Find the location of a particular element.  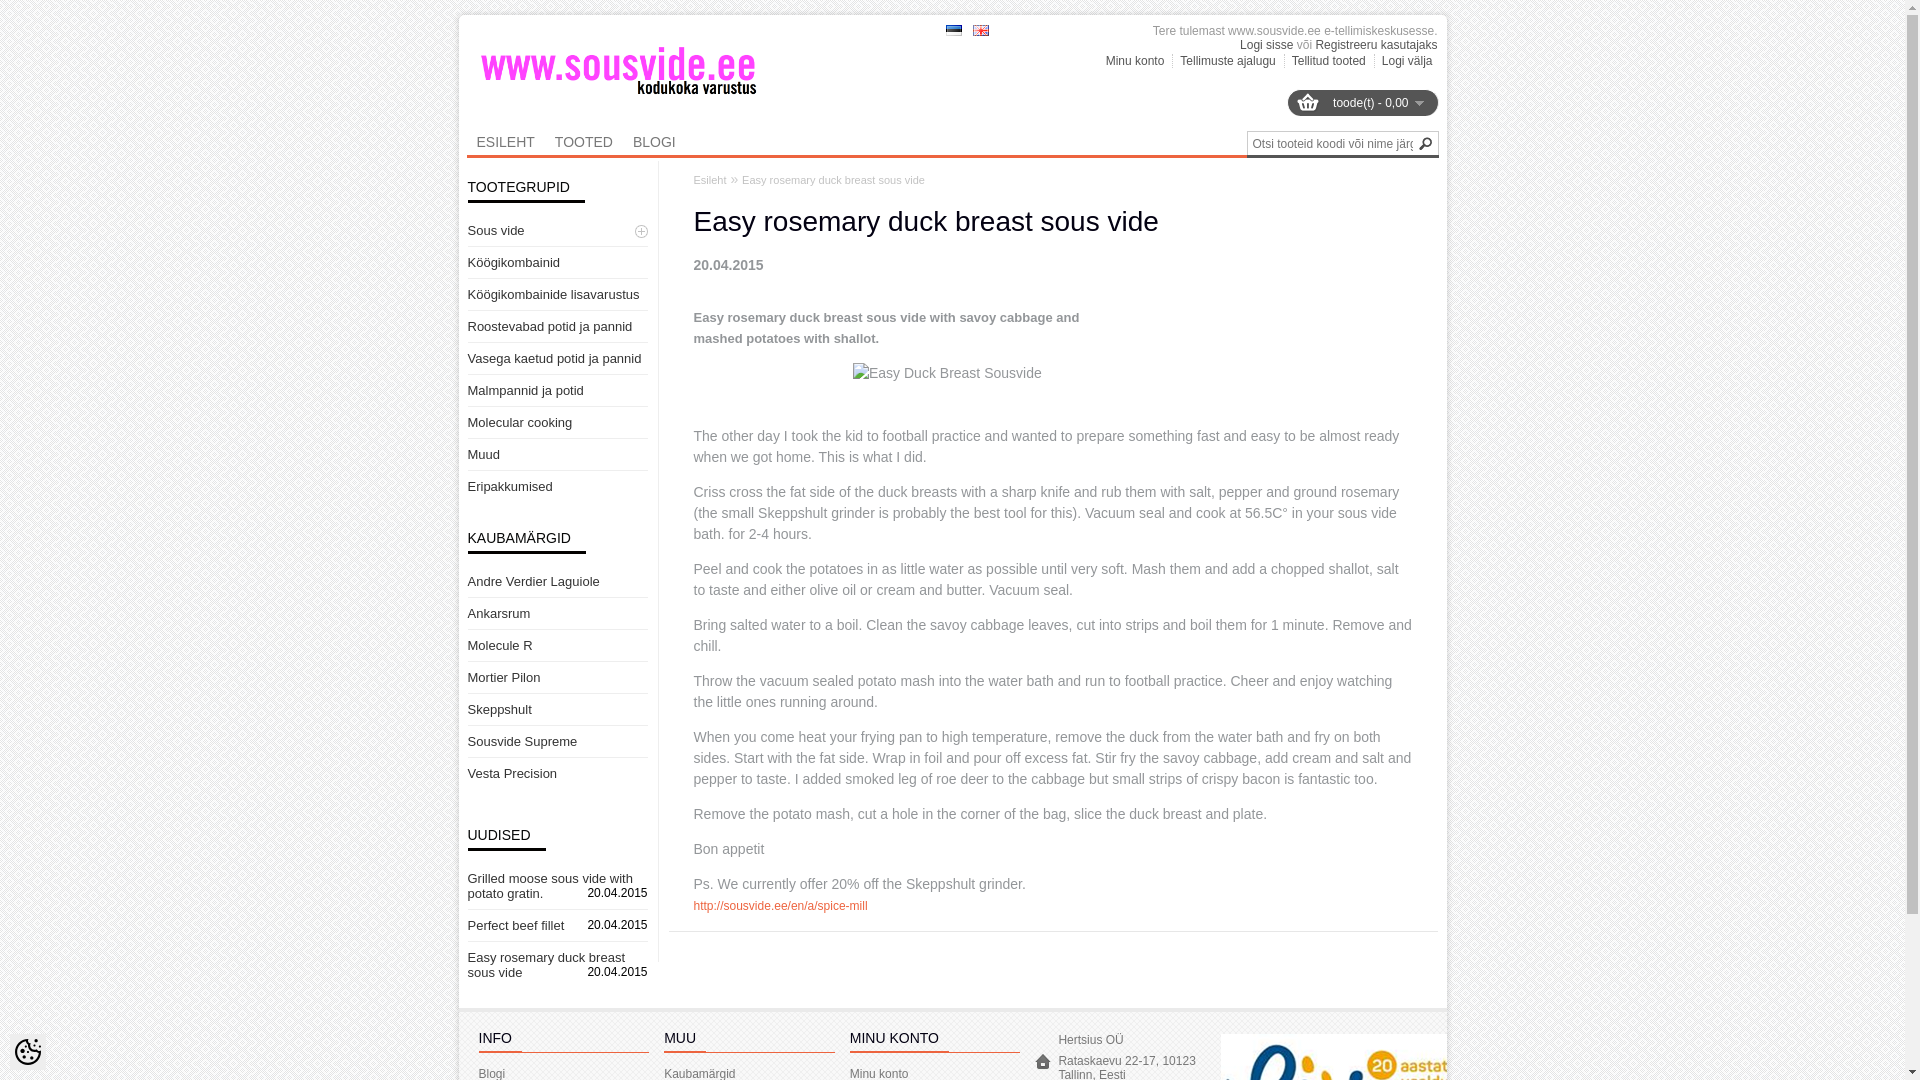

Perfect beef fillet is located at coordinates (516, 926).